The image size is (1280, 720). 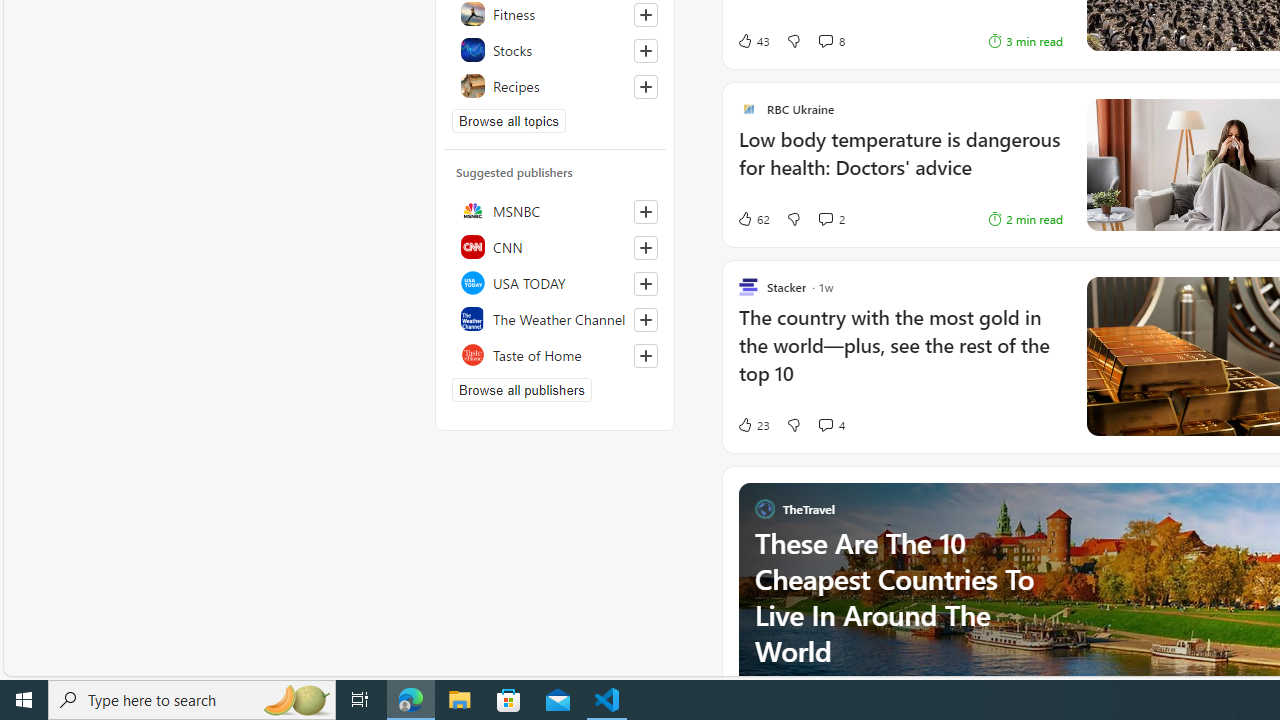 I want to click on View comments 8 Comment, so click(x=830, y=40).